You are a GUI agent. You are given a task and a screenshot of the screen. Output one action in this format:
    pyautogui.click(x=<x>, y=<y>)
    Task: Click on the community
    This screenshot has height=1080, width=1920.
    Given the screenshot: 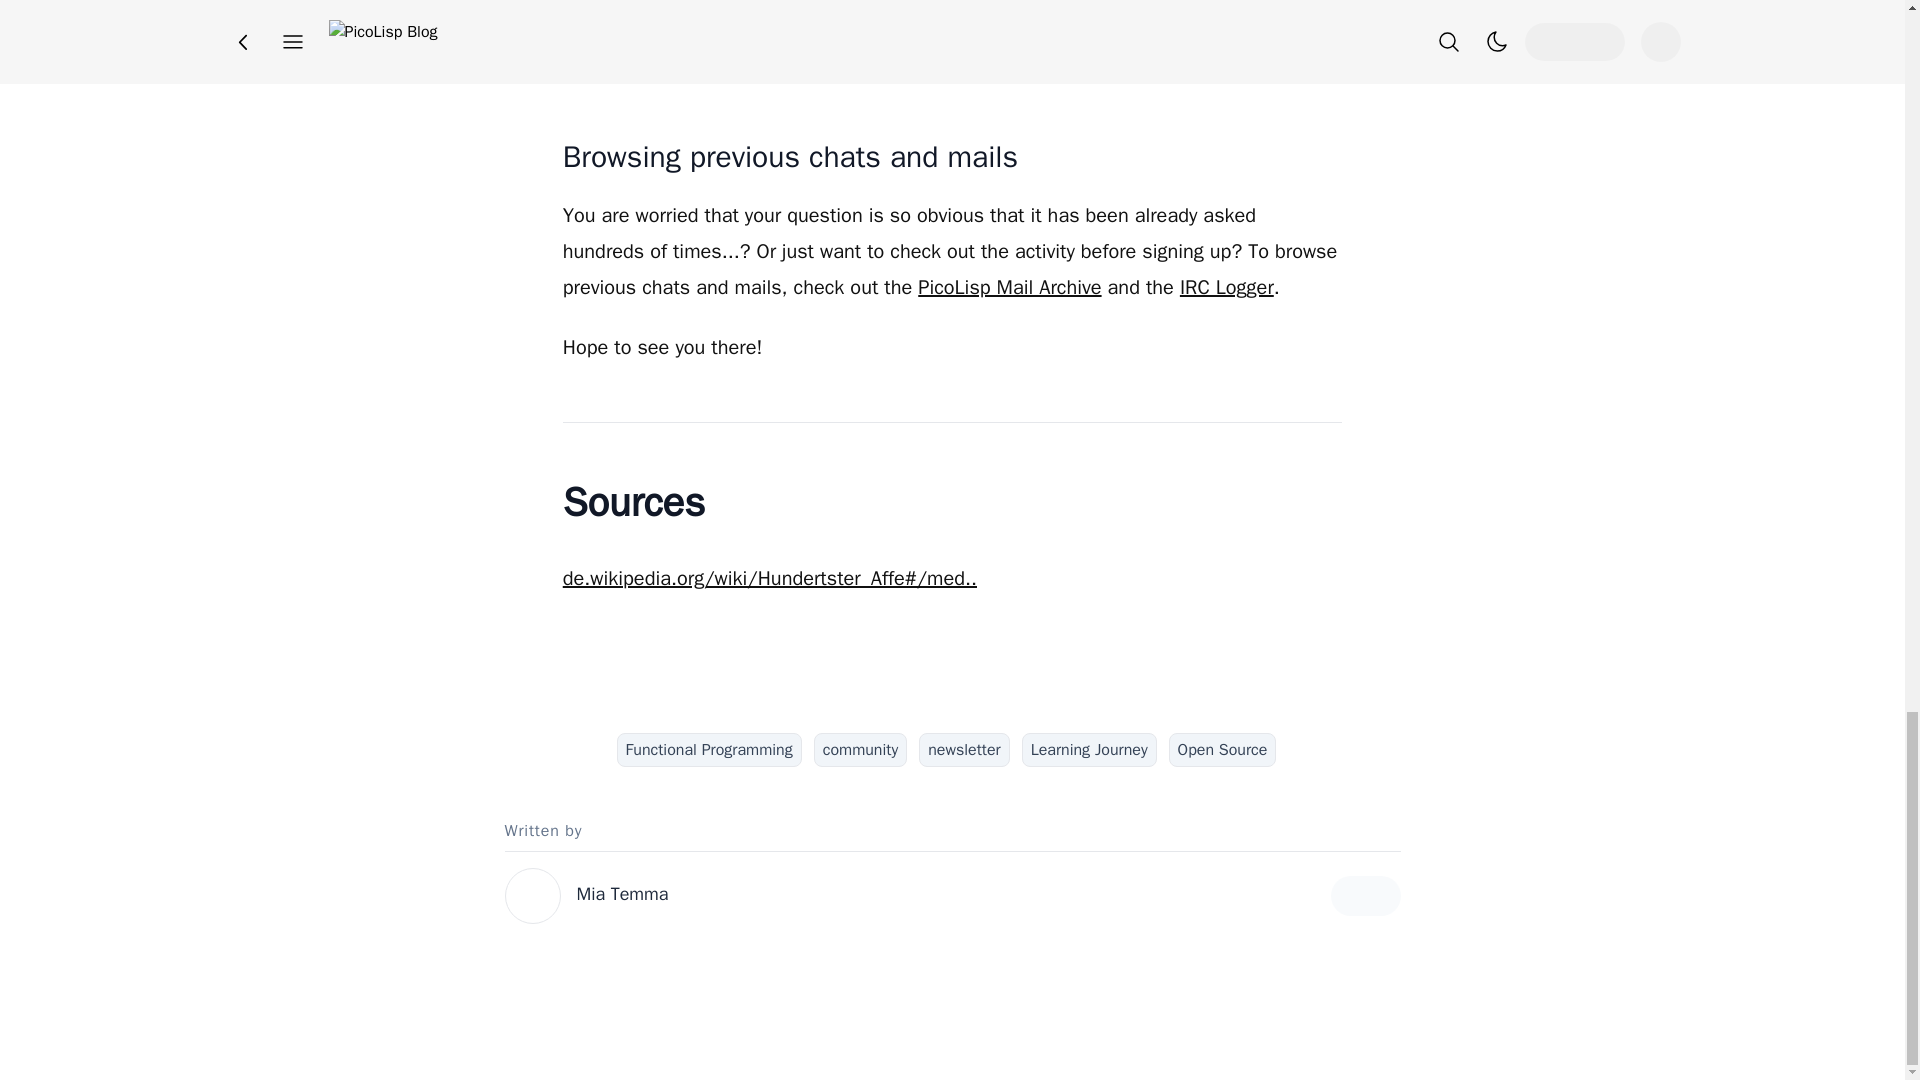 What is the action you would take?
    pyautogui.click(x=860, y=750)
    